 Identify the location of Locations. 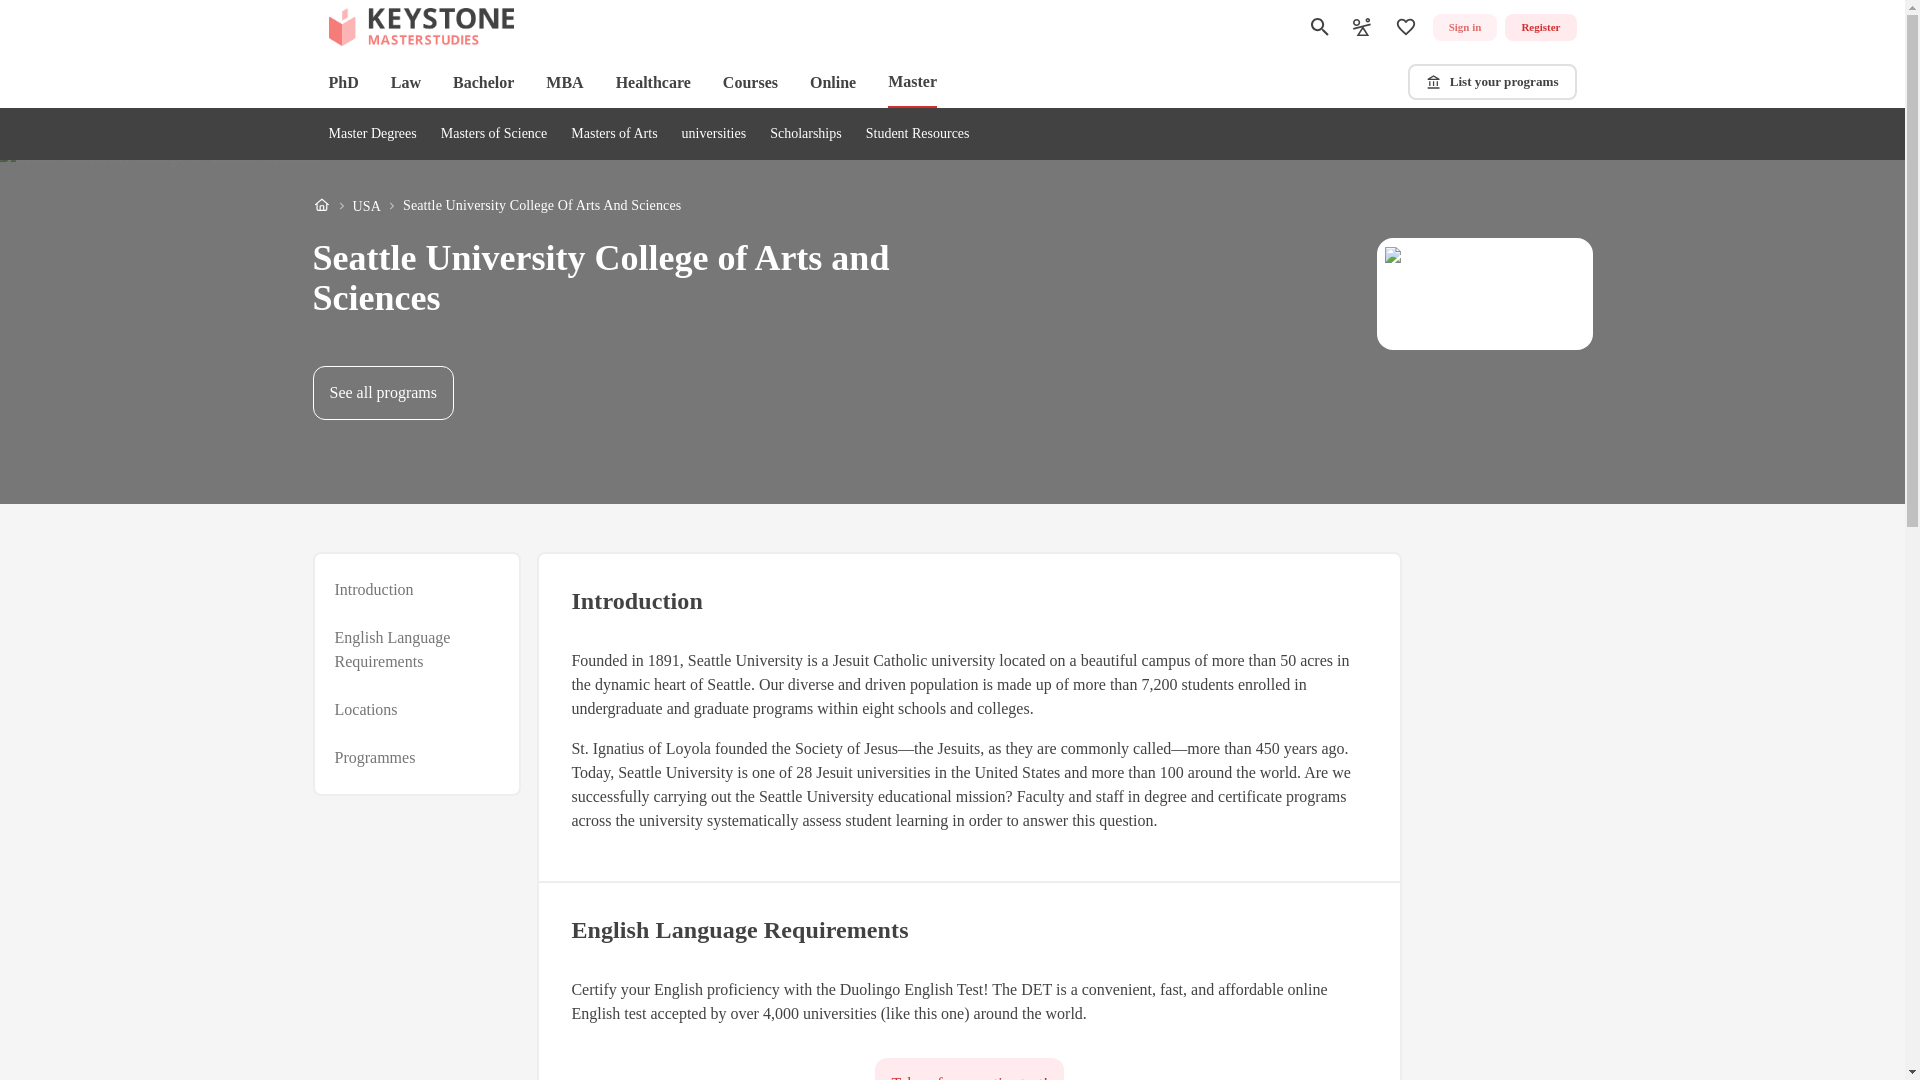
(496, 206).